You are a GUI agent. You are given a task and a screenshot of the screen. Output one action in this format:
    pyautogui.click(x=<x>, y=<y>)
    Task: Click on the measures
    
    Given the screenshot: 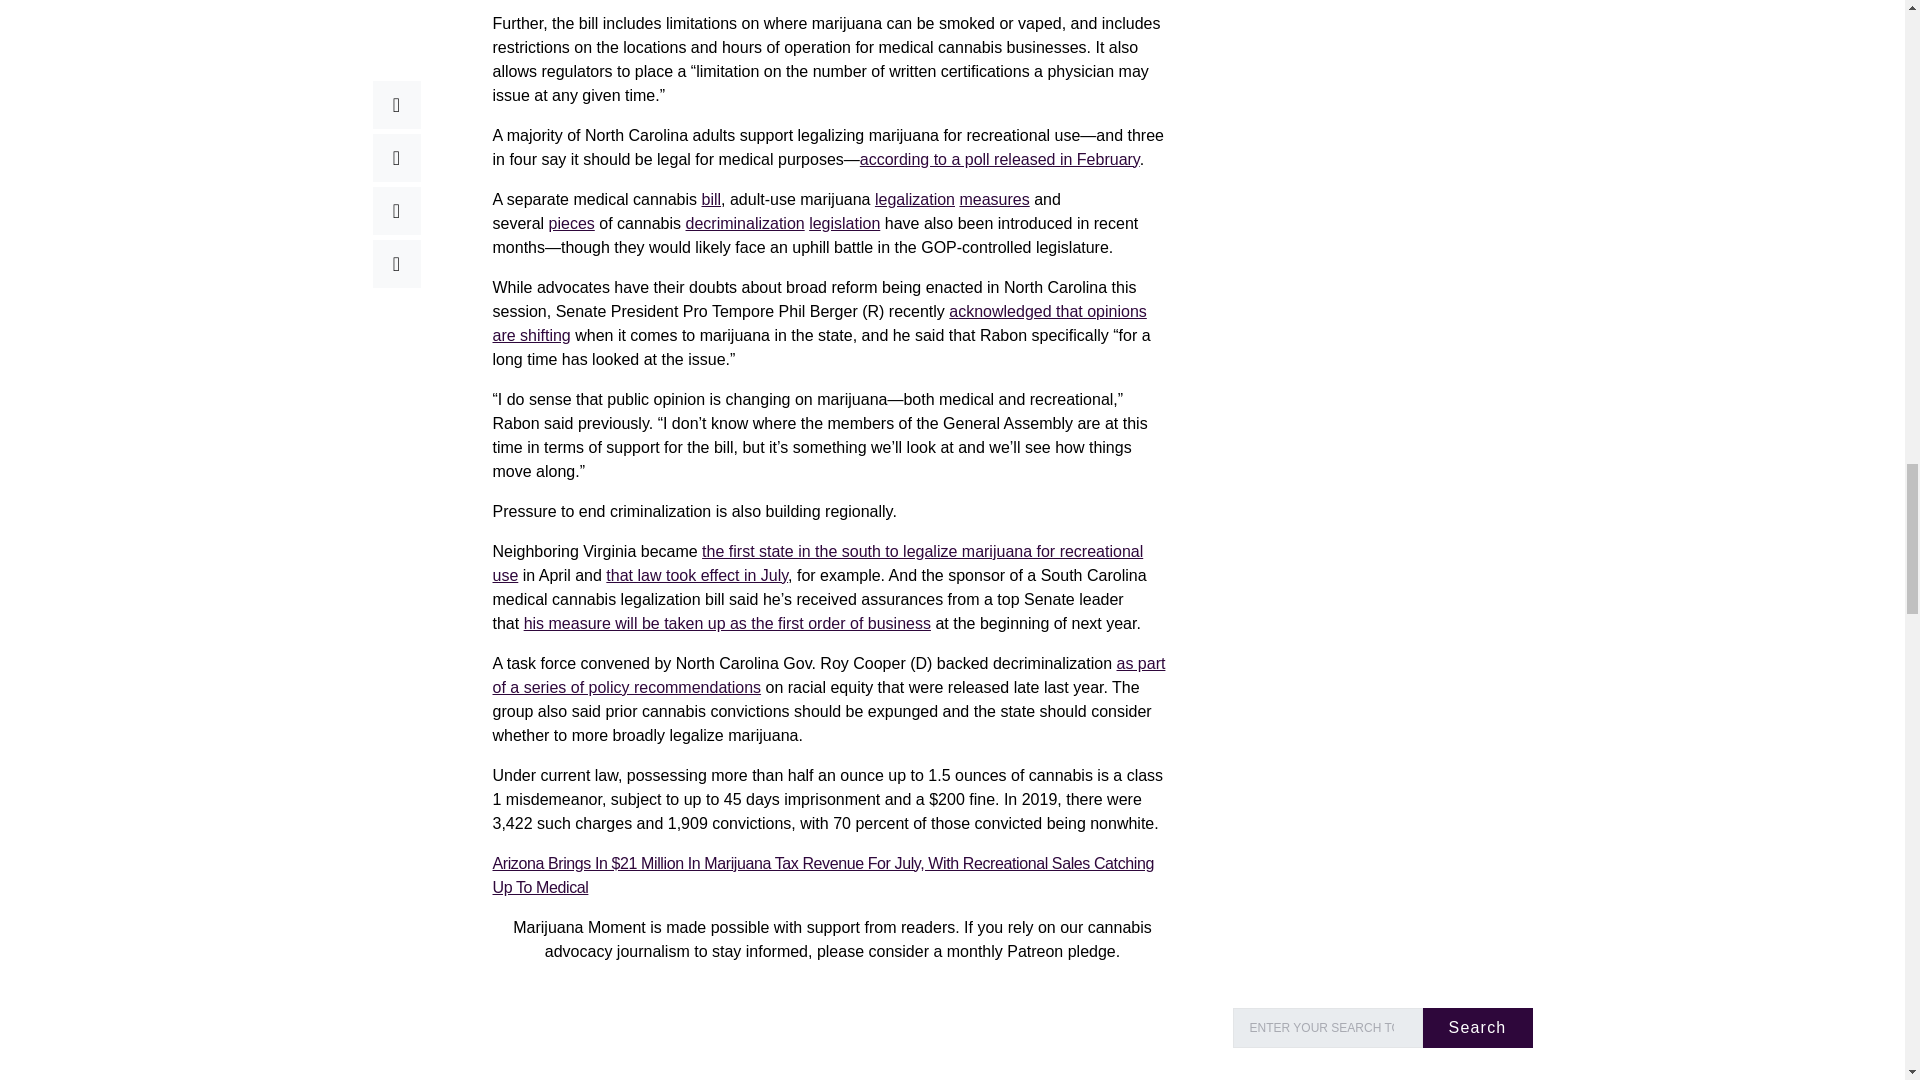 What is the action you would take?
    pyautogui.click(x=994, y=198)
    